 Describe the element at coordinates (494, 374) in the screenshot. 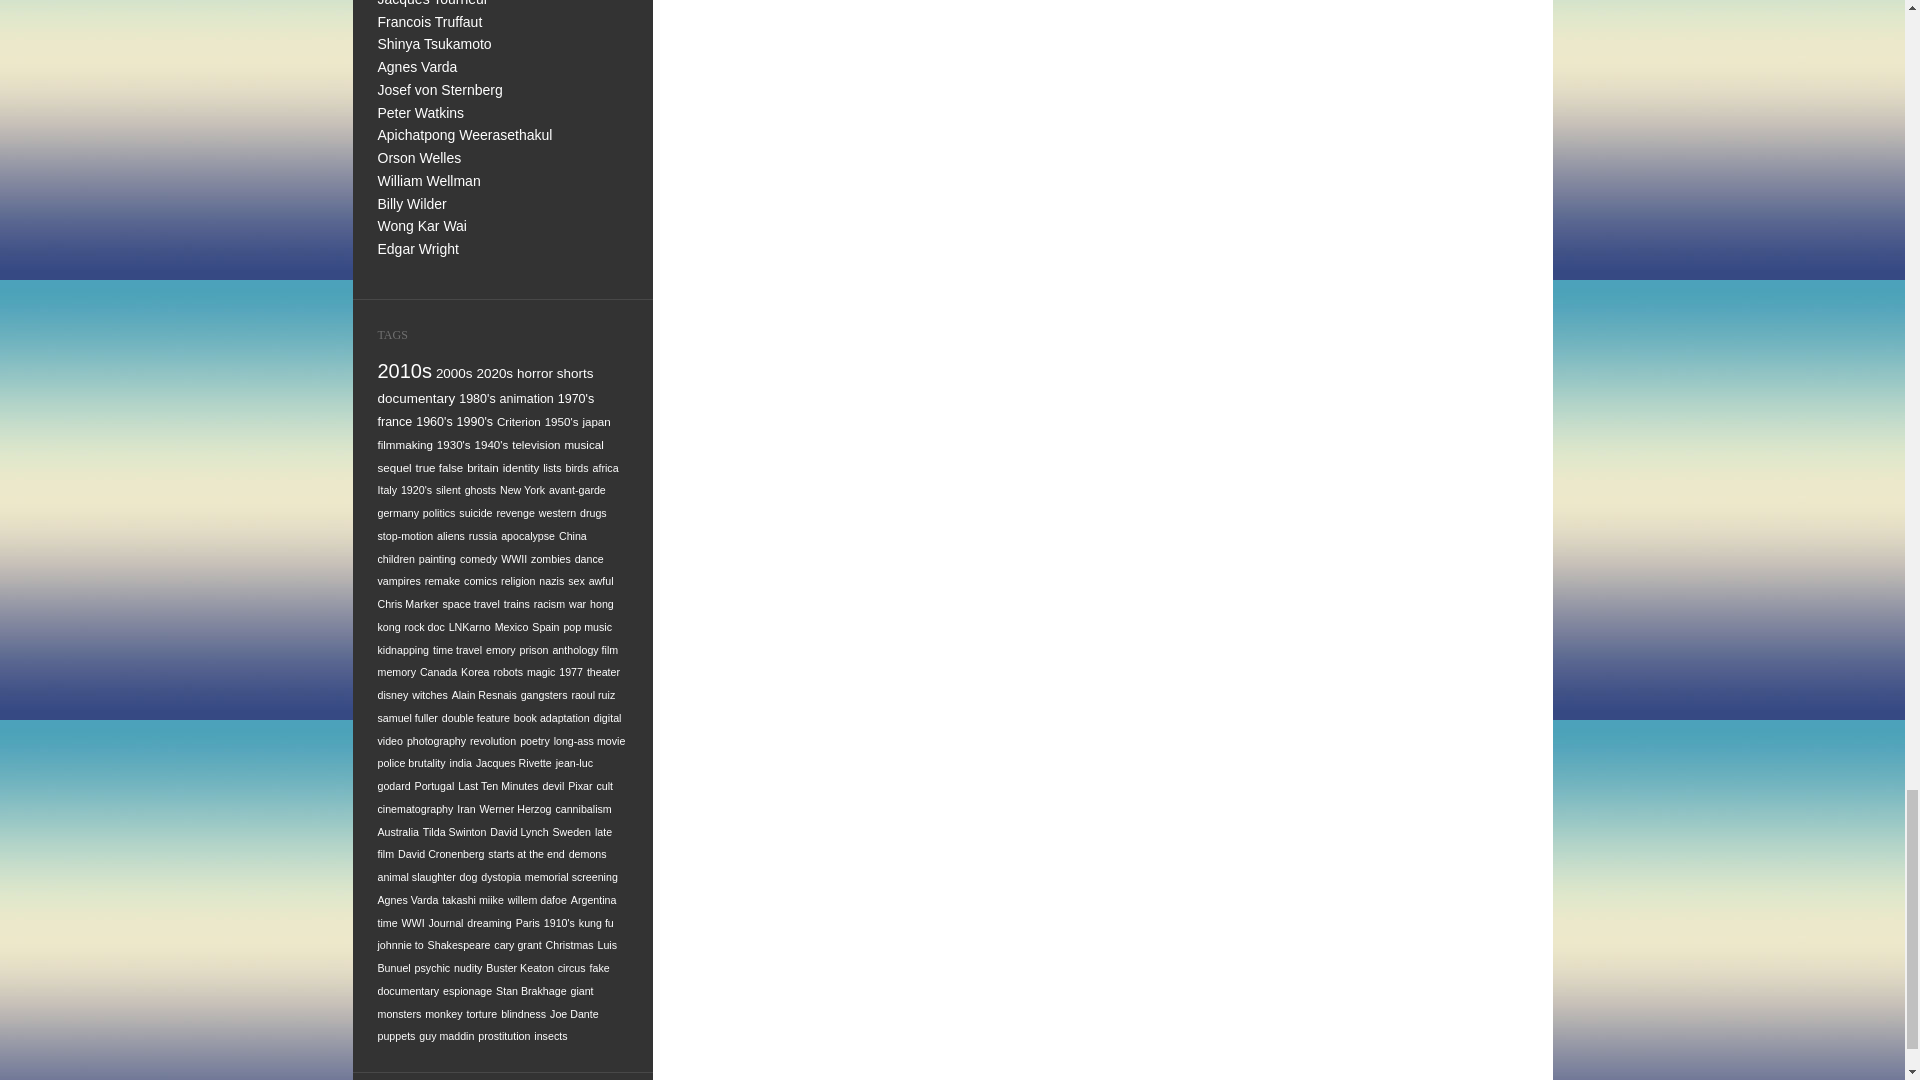

I see `345 topics` at that location.